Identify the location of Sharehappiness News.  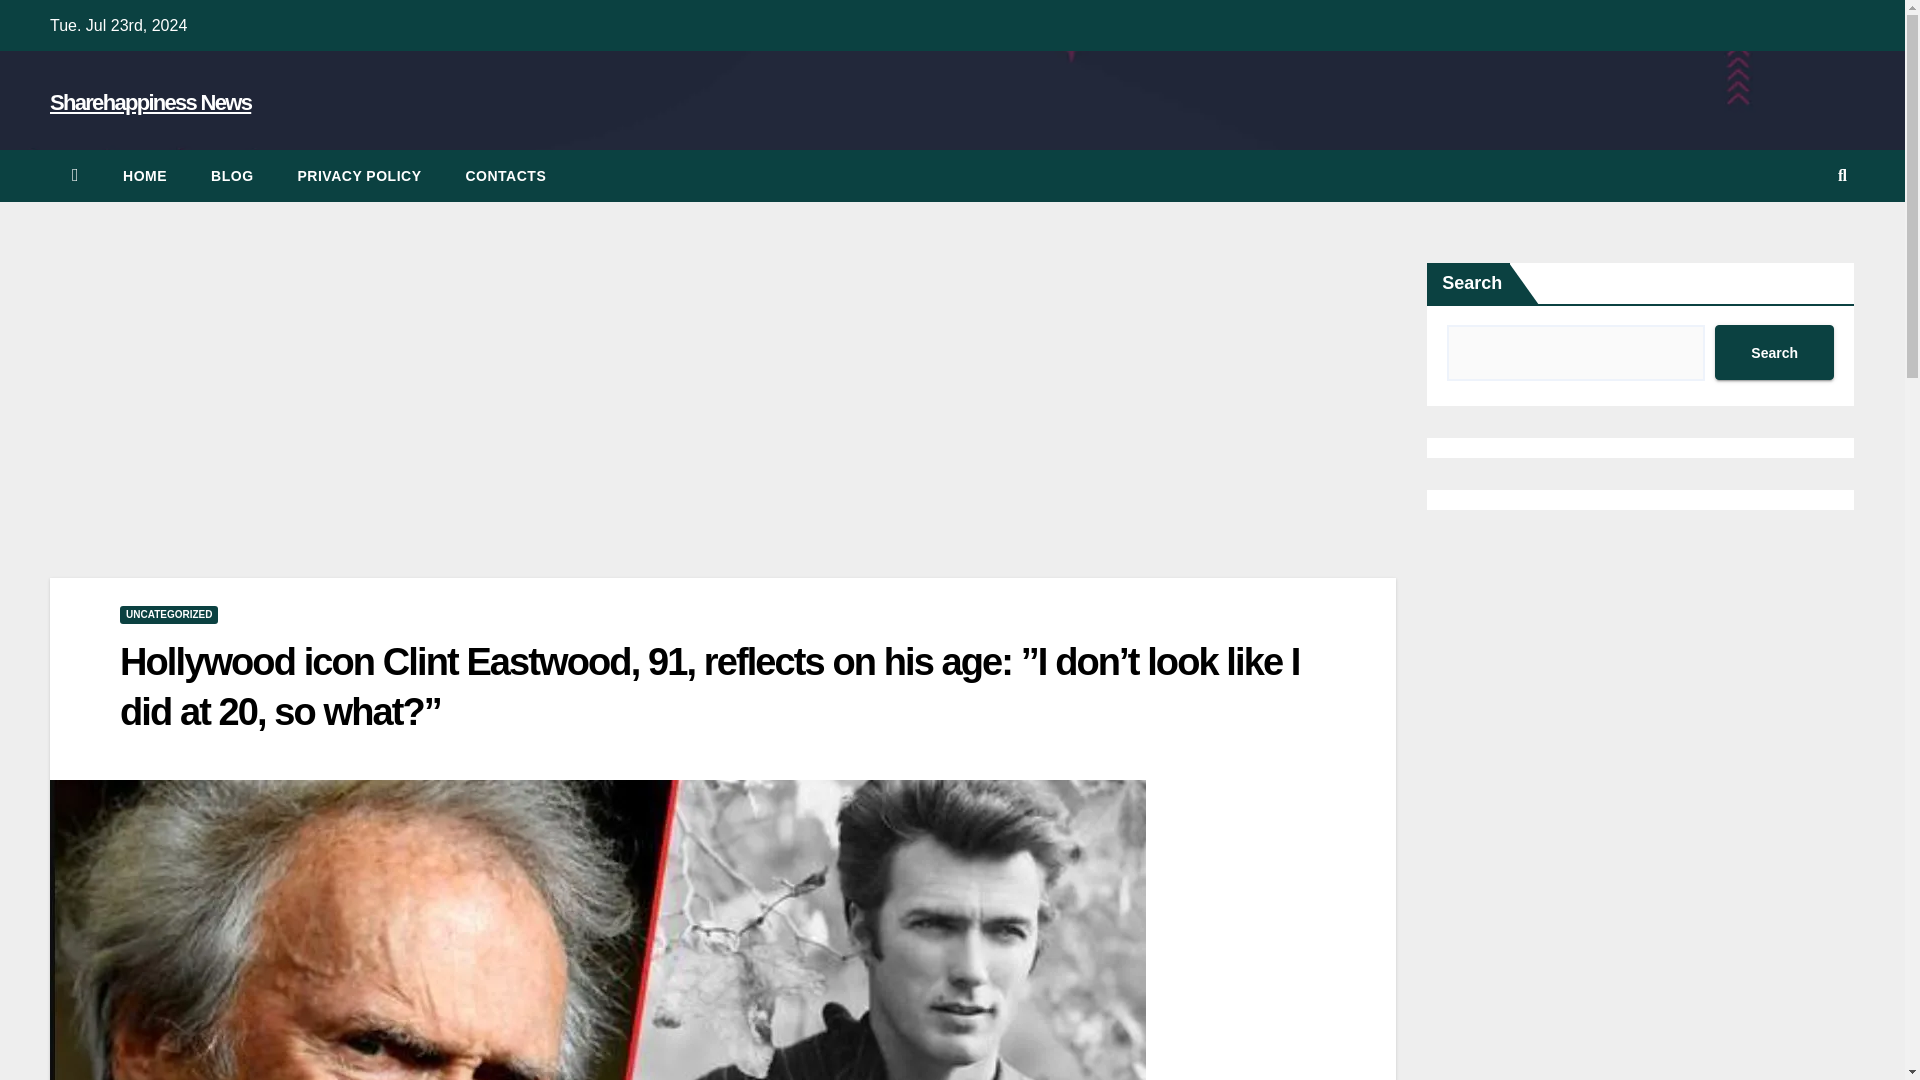
(150, 102).